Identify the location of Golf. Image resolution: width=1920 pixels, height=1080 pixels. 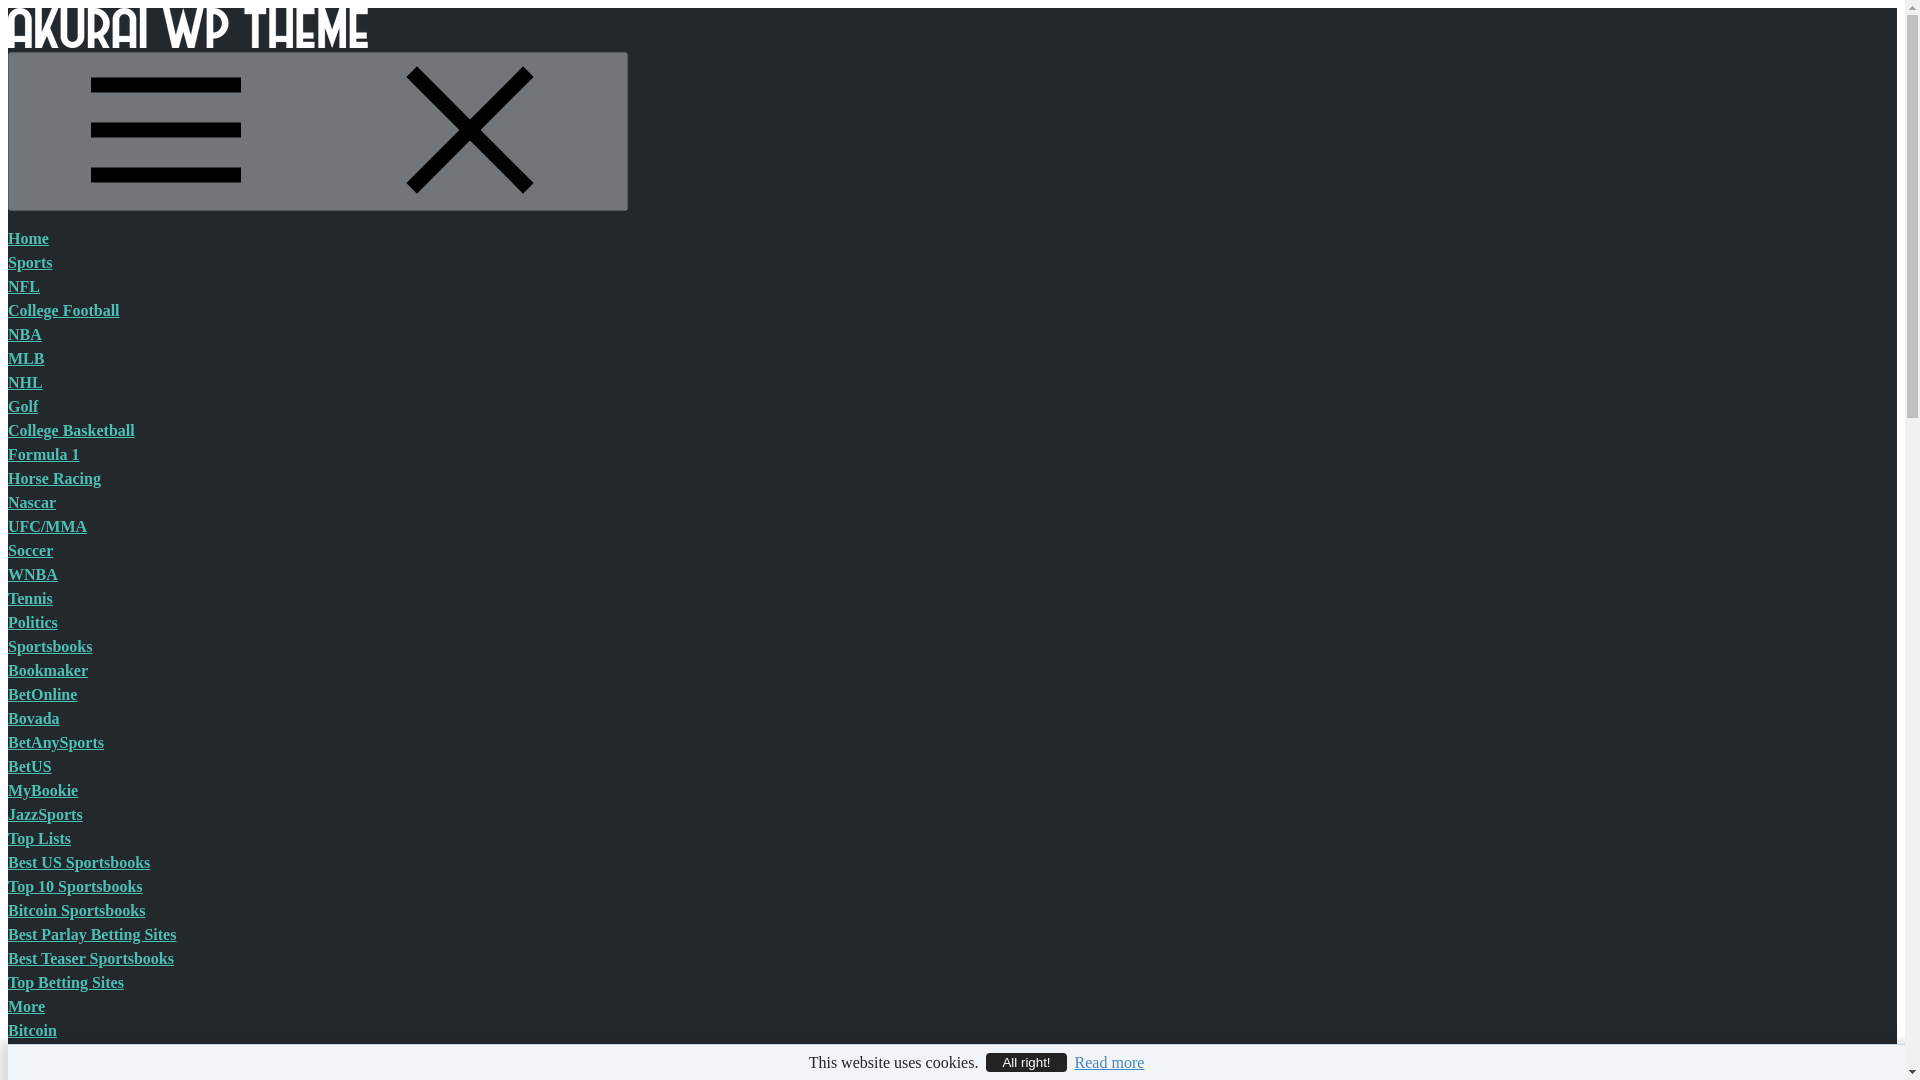
(22, 406).